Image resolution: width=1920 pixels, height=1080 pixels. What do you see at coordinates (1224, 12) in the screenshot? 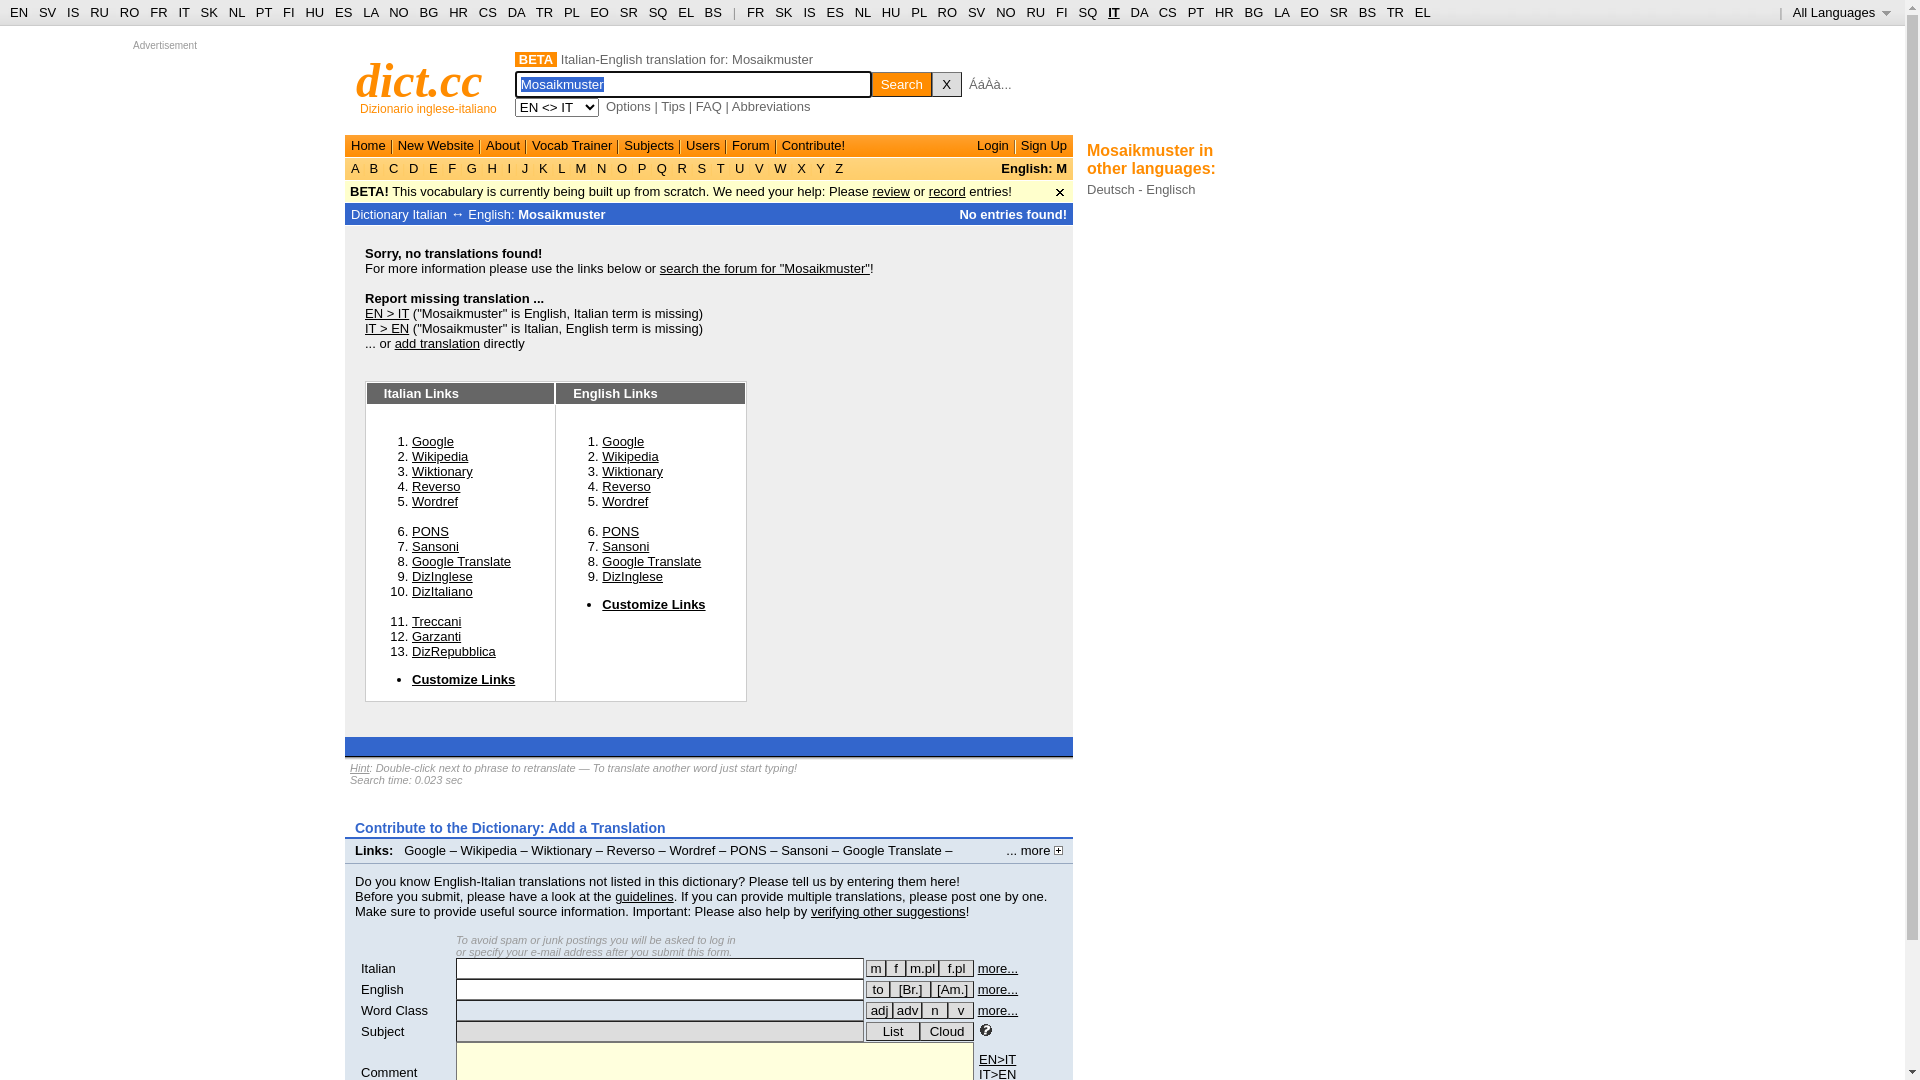
I see `HR` at bounding box center [1224, 12].